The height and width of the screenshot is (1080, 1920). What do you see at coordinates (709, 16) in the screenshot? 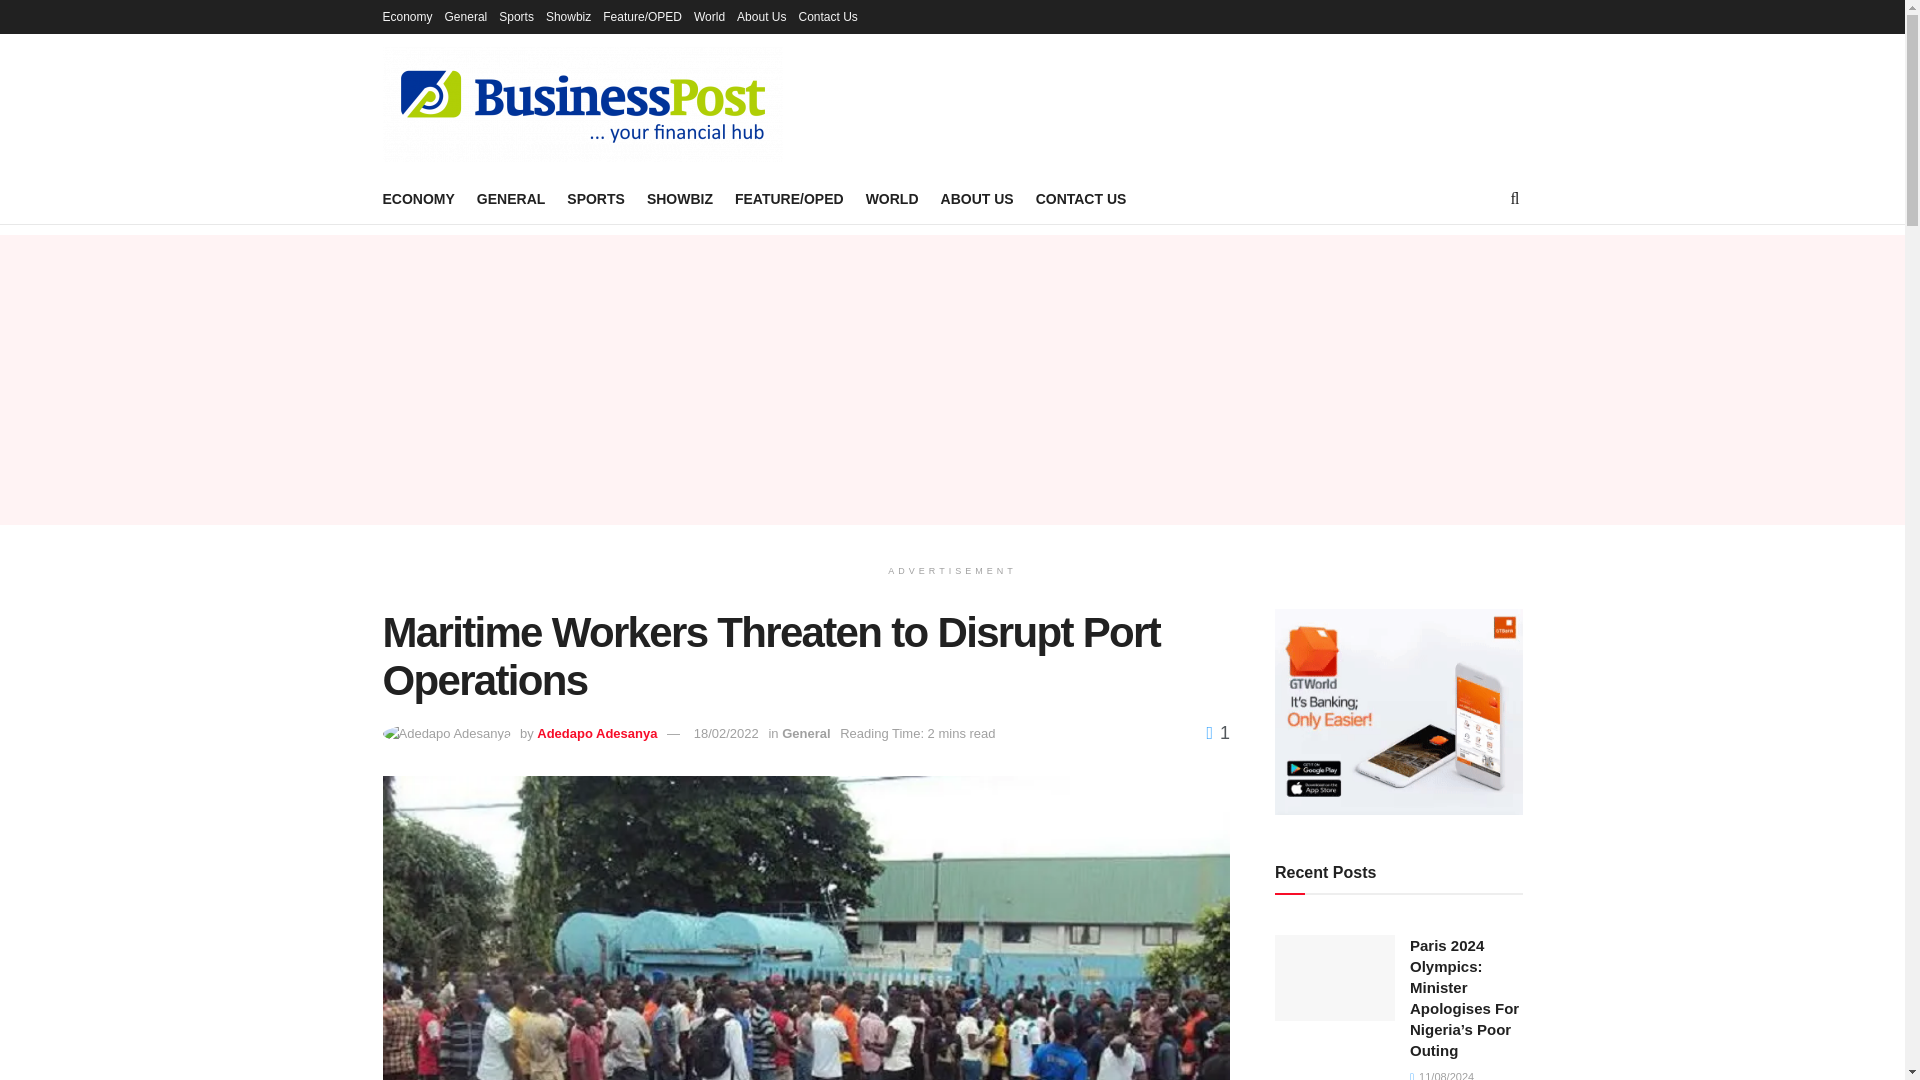
I see `World` at bounding box center [709, 16].